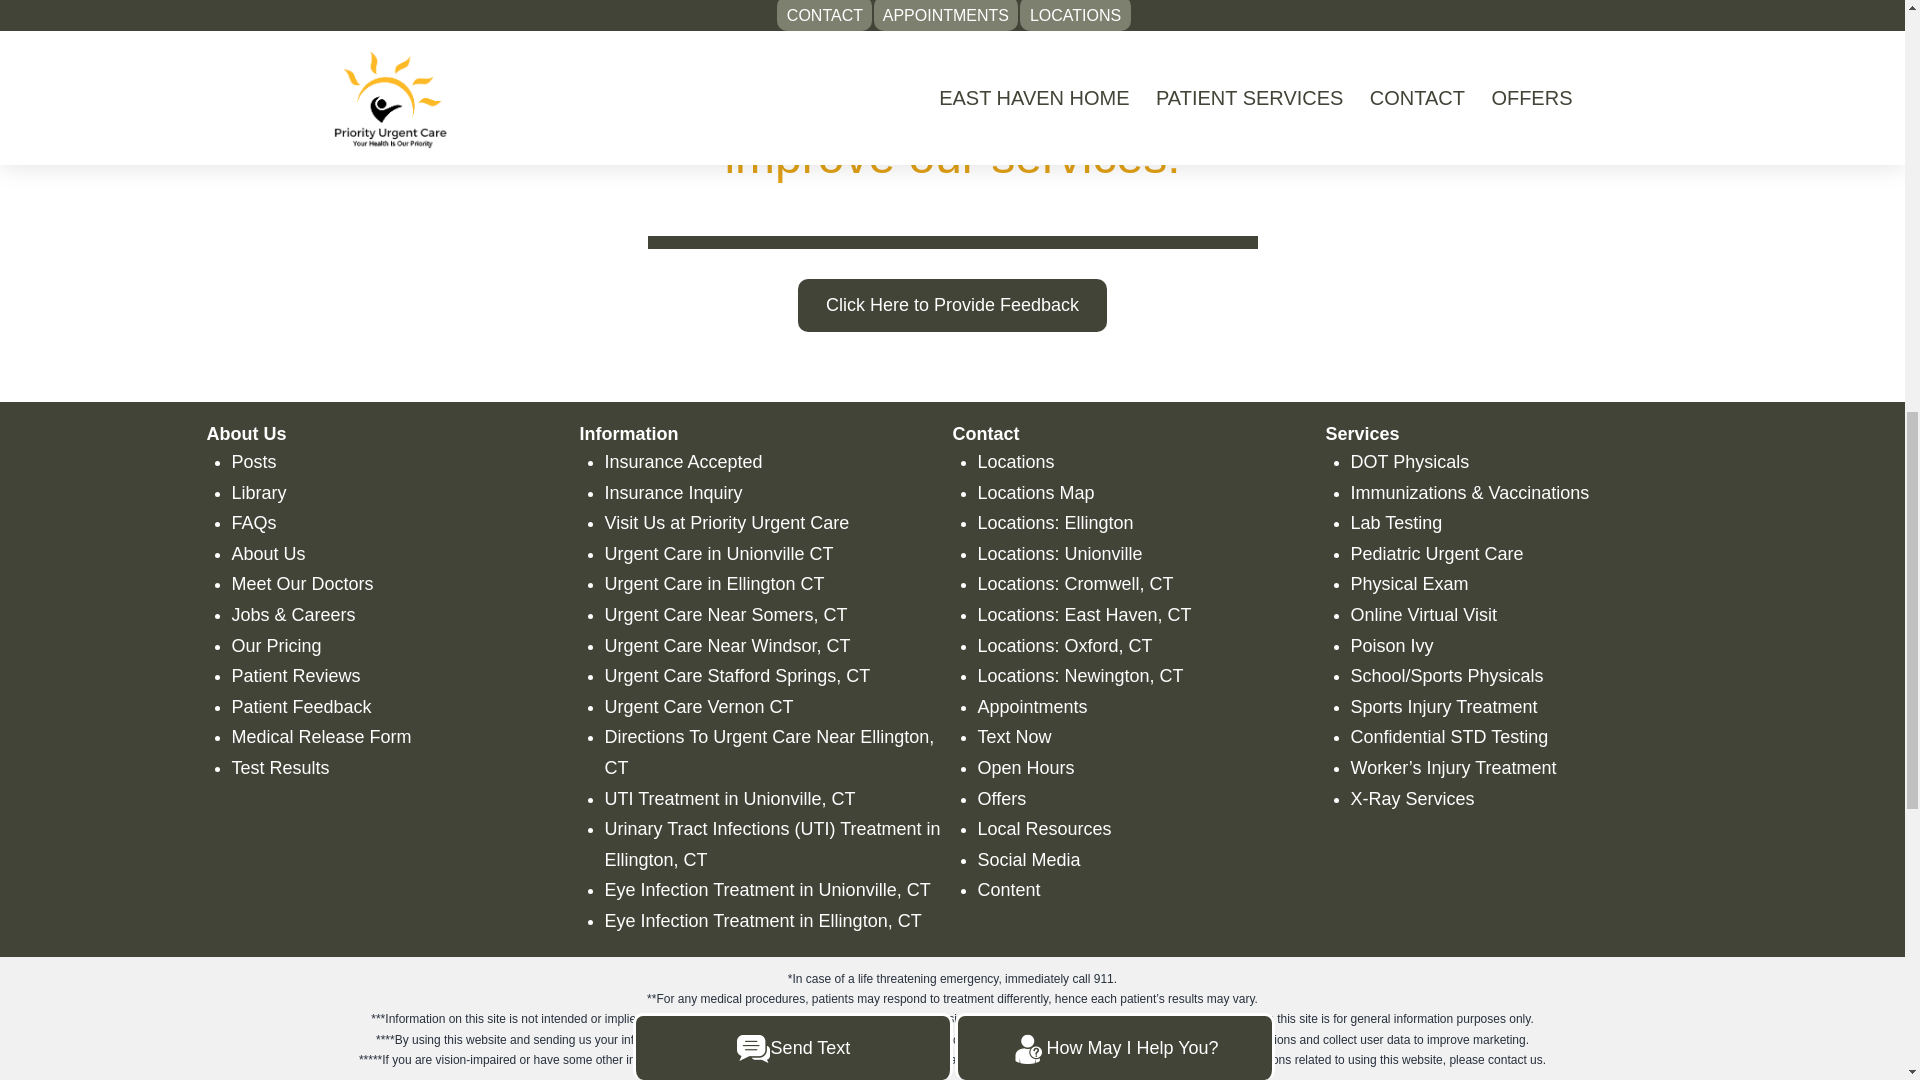  I want to click on Urgent Care Vernon CT, so click(698, 706).